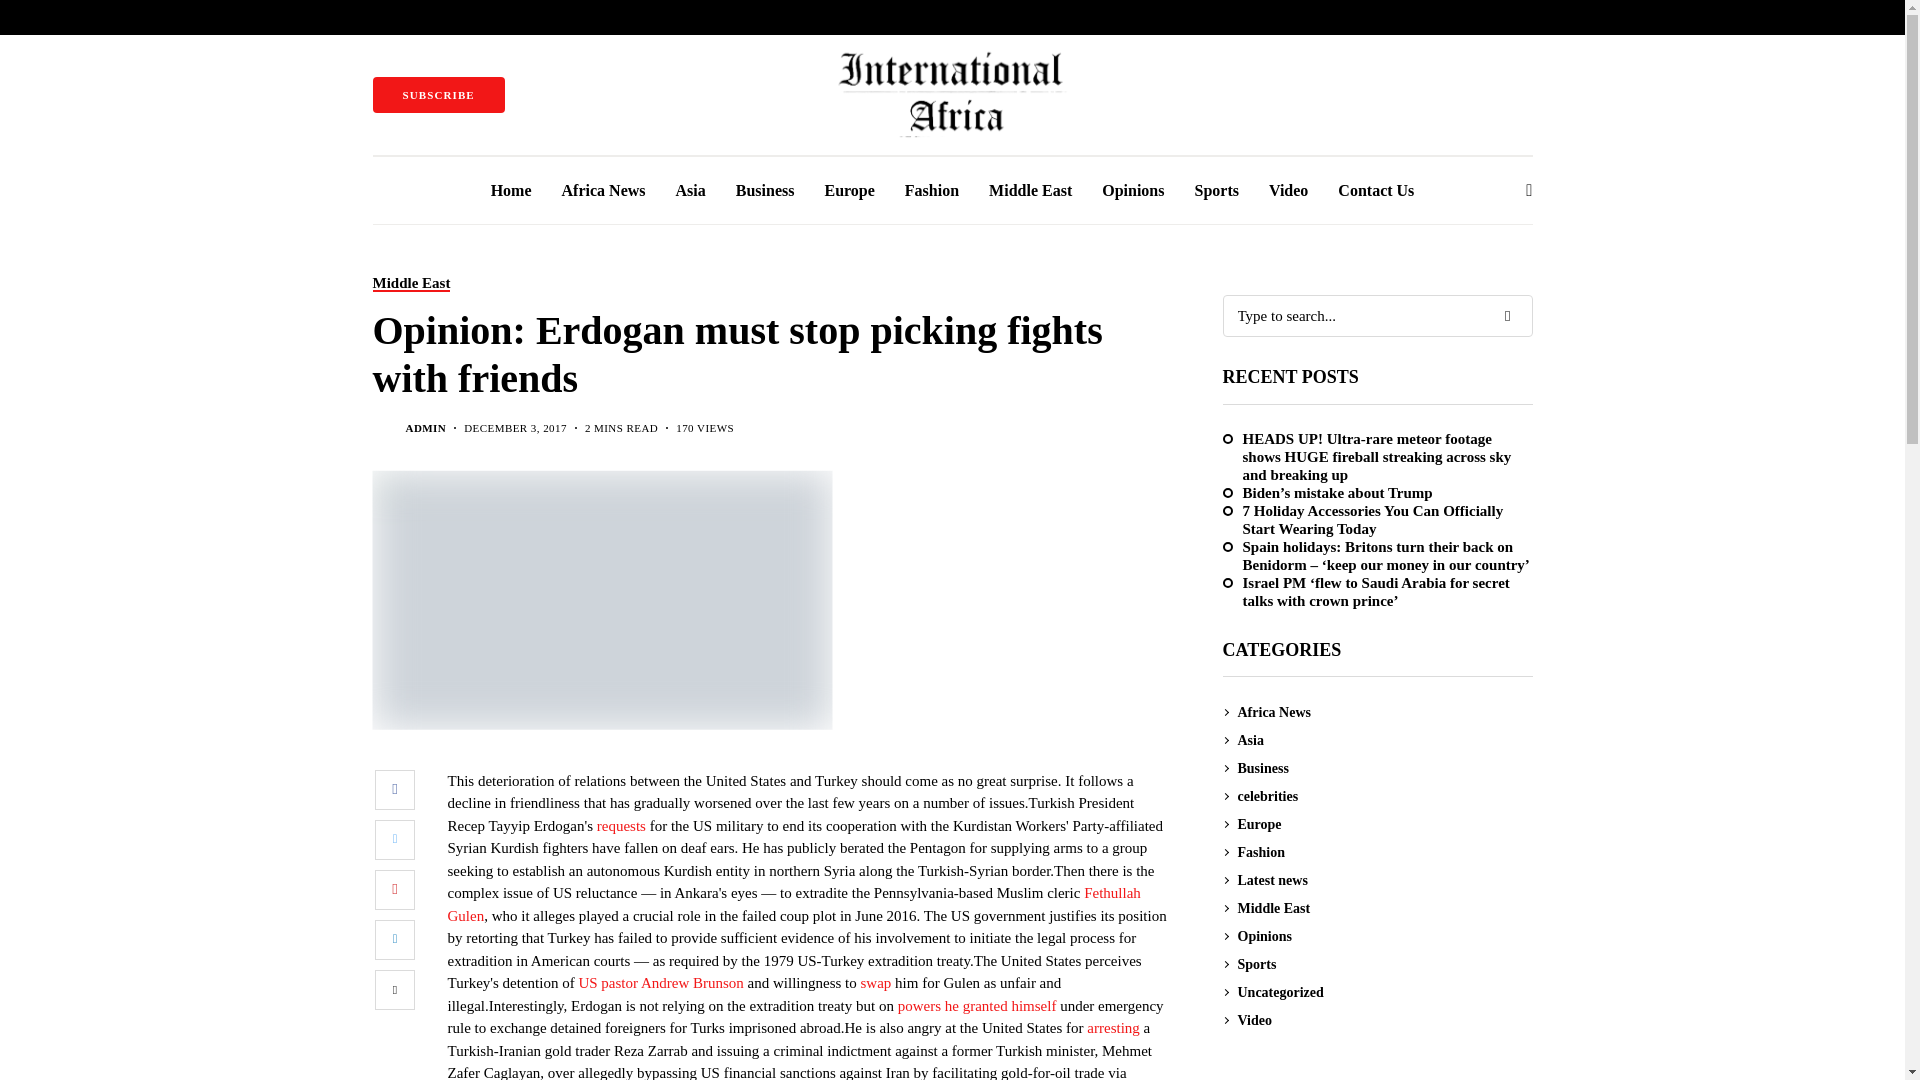 This screenshot has width=1920, height=1080. What do you see at coordinates (1030, 190) in the screenshot?
I see `Middle East` at bounding box center [1030, 190].